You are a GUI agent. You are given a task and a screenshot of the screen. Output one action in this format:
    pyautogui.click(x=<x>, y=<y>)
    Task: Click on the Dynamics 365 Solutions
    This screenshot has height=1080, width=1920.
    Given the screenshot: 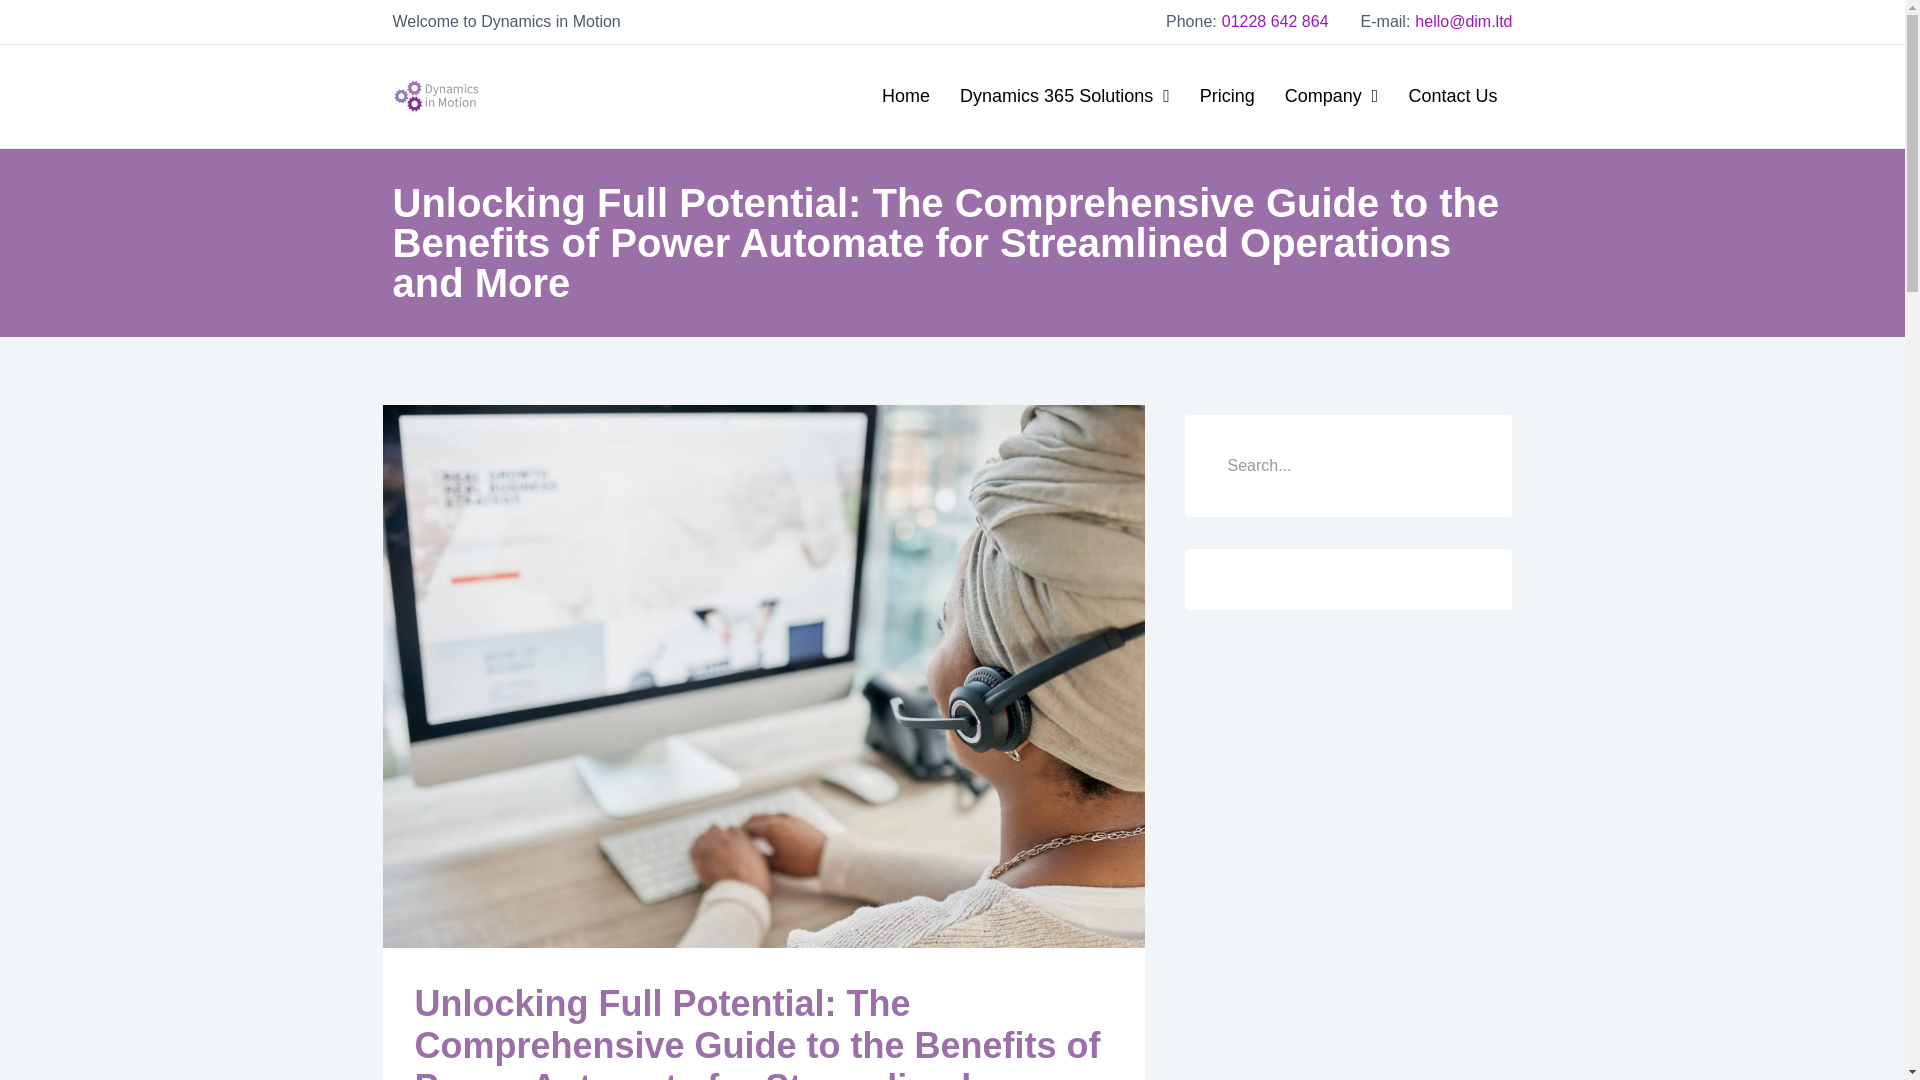 What is the action you would take?
    pyautogui.click(x=1064, y=96)
    